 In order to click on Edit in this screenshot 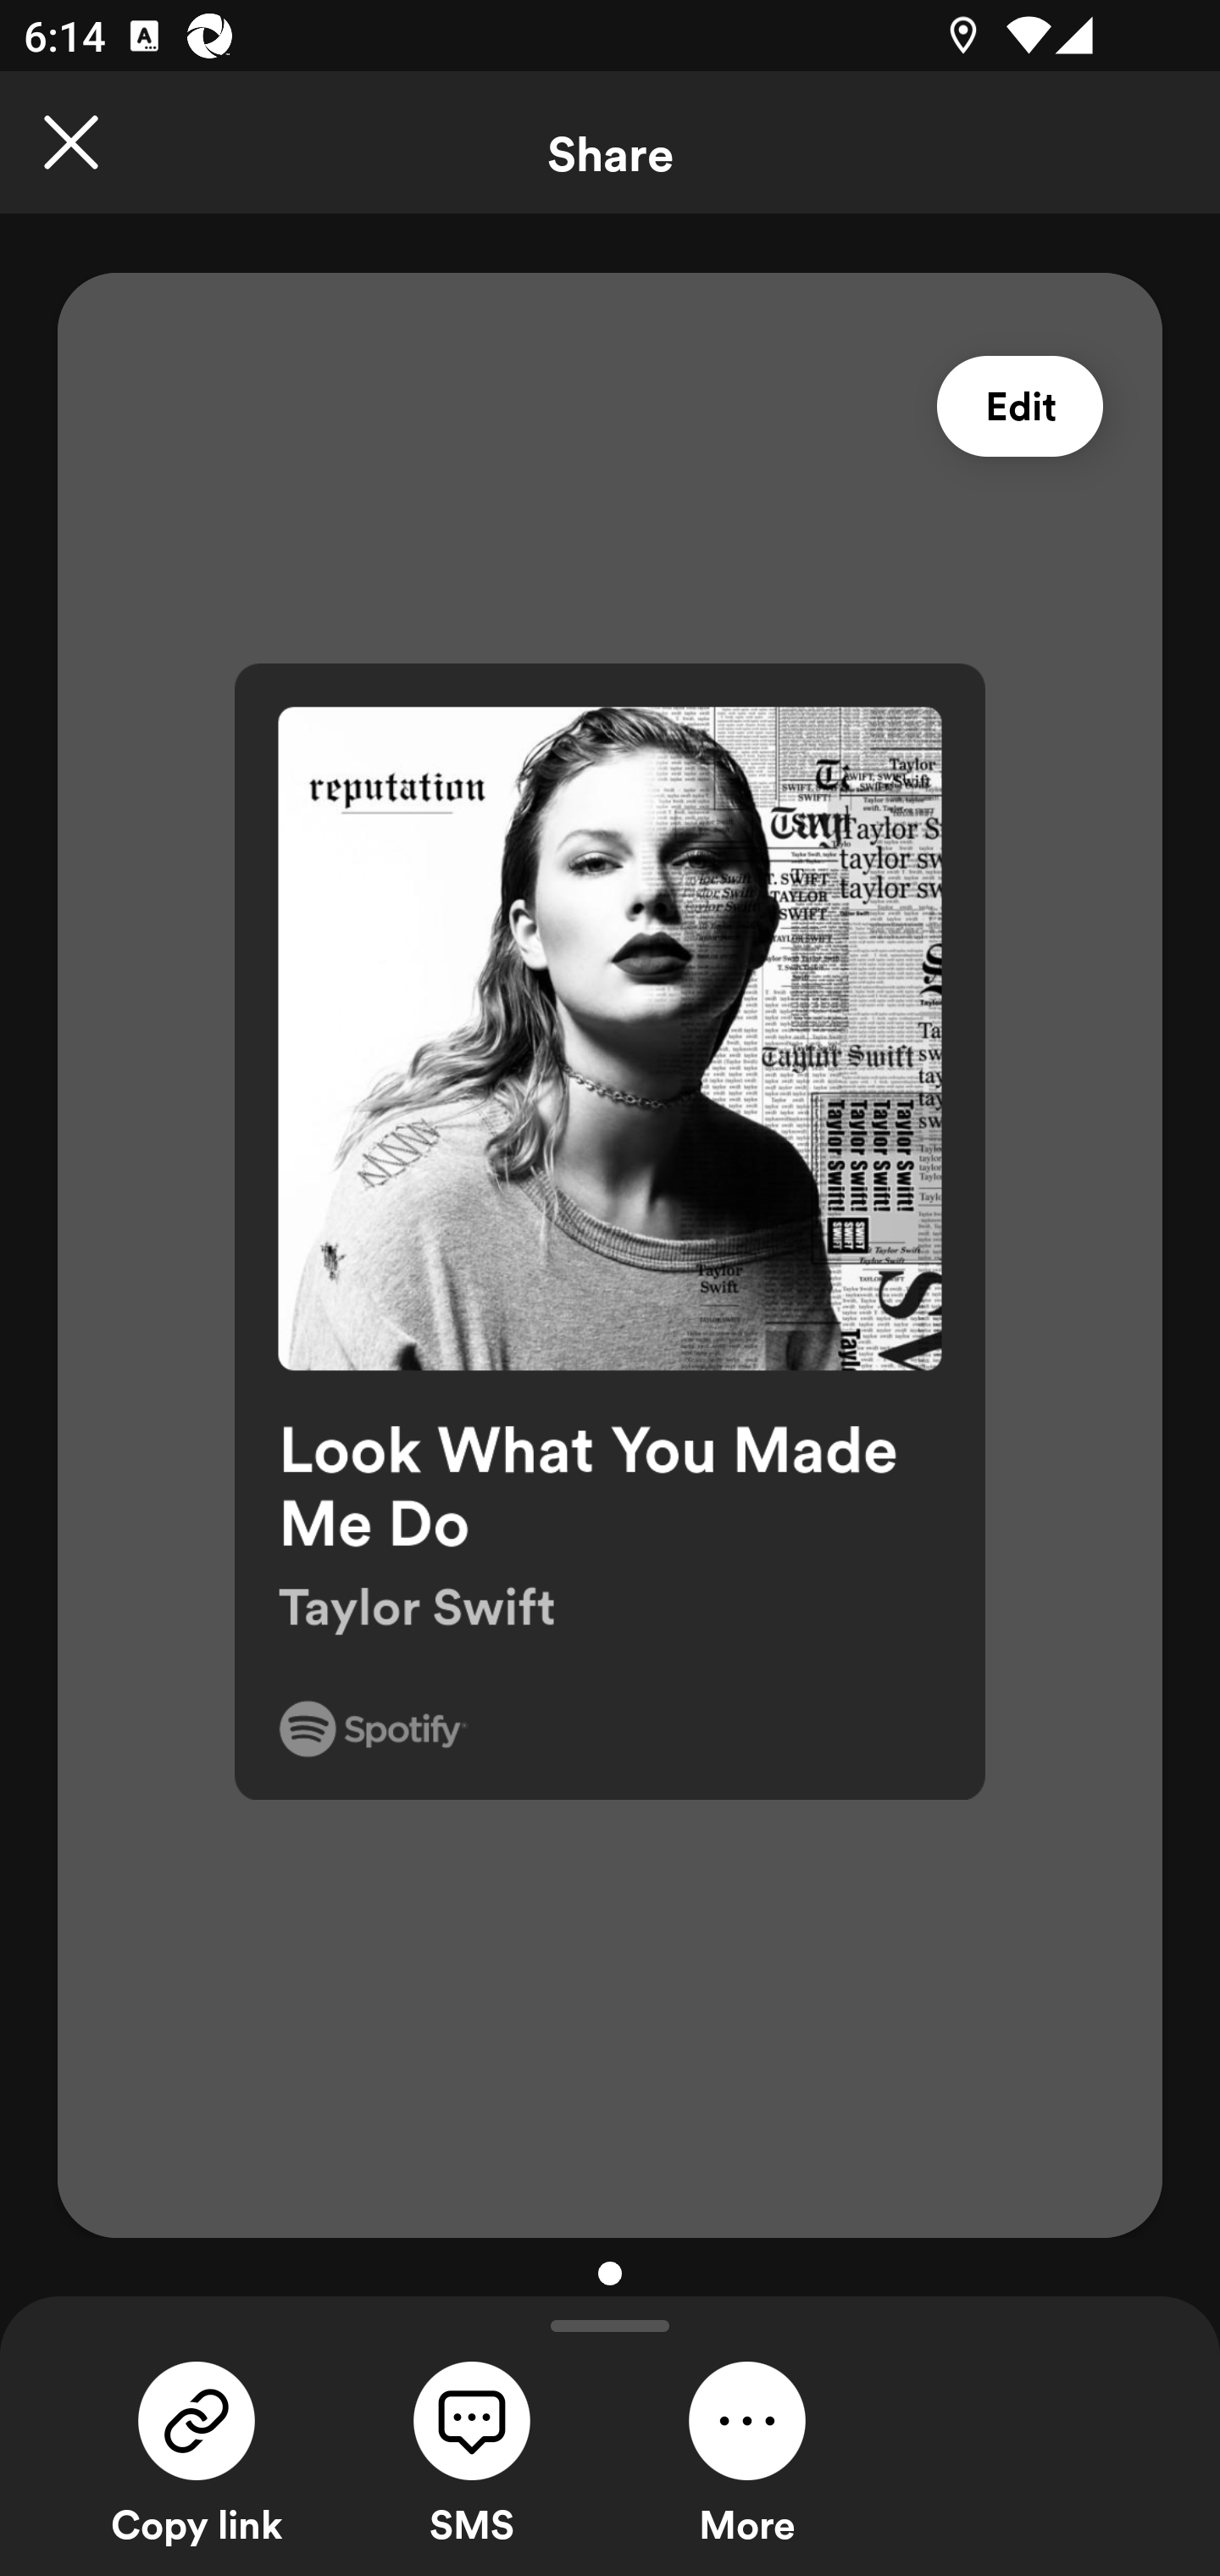, I will do `click(1019, 407)`.